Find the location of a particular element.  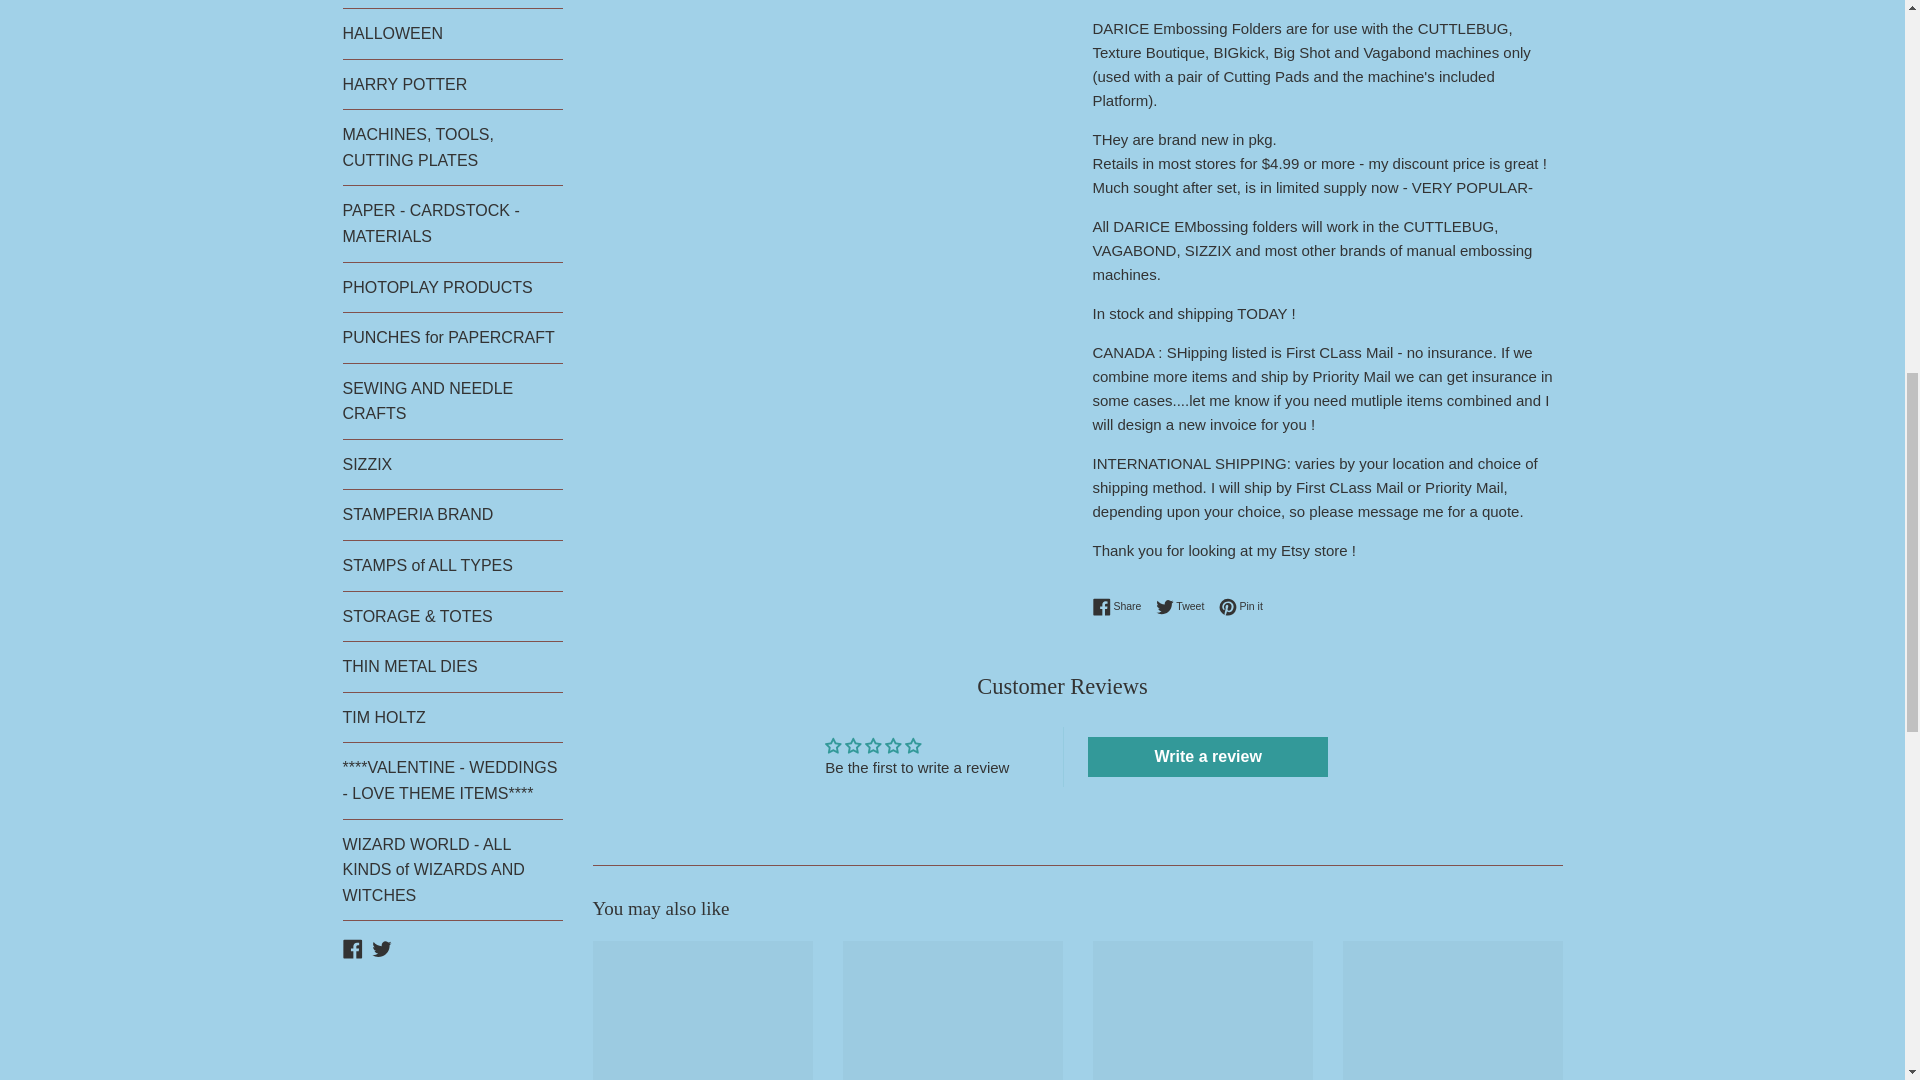

THIN METAL DIES is located at coordinates (452, 666).